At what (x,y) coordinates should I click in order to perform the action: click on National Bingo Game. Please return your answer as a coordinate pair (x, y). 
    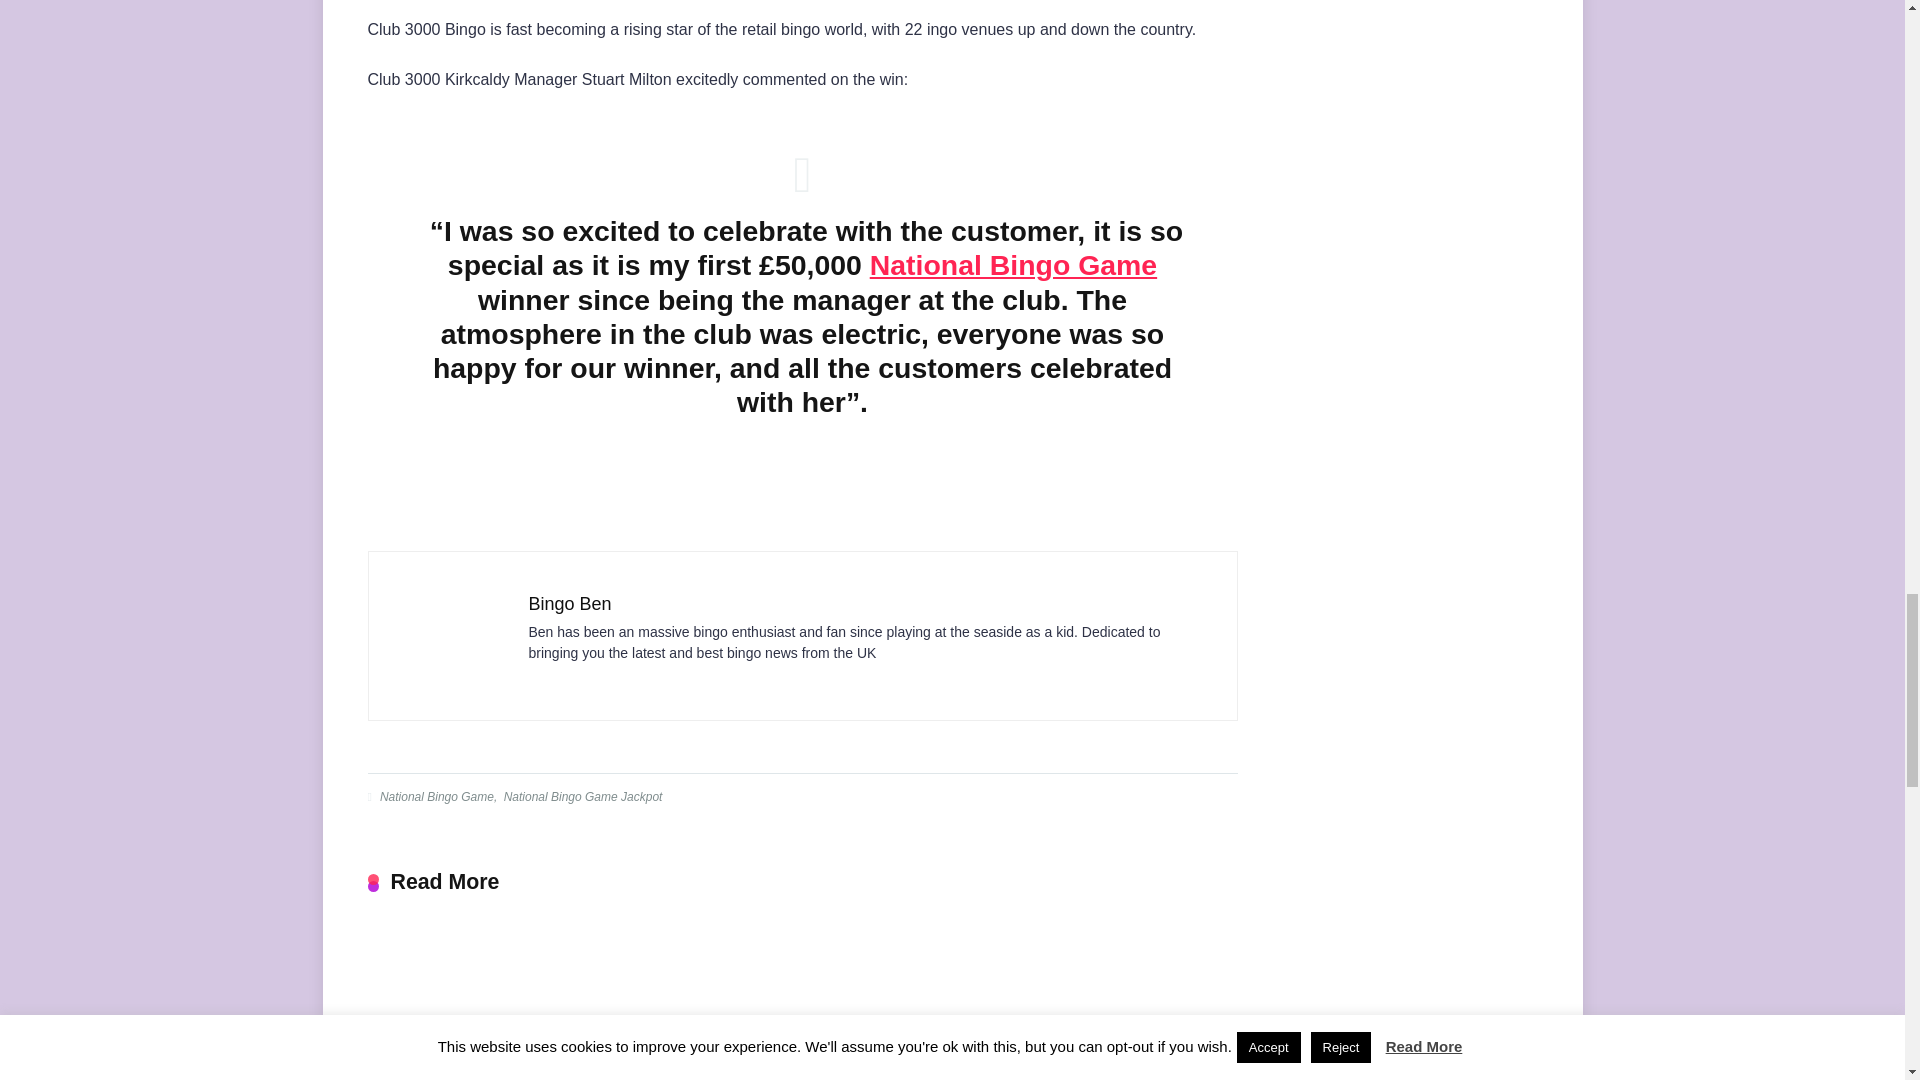
    Looking at the image, I should click on (1013, 264).